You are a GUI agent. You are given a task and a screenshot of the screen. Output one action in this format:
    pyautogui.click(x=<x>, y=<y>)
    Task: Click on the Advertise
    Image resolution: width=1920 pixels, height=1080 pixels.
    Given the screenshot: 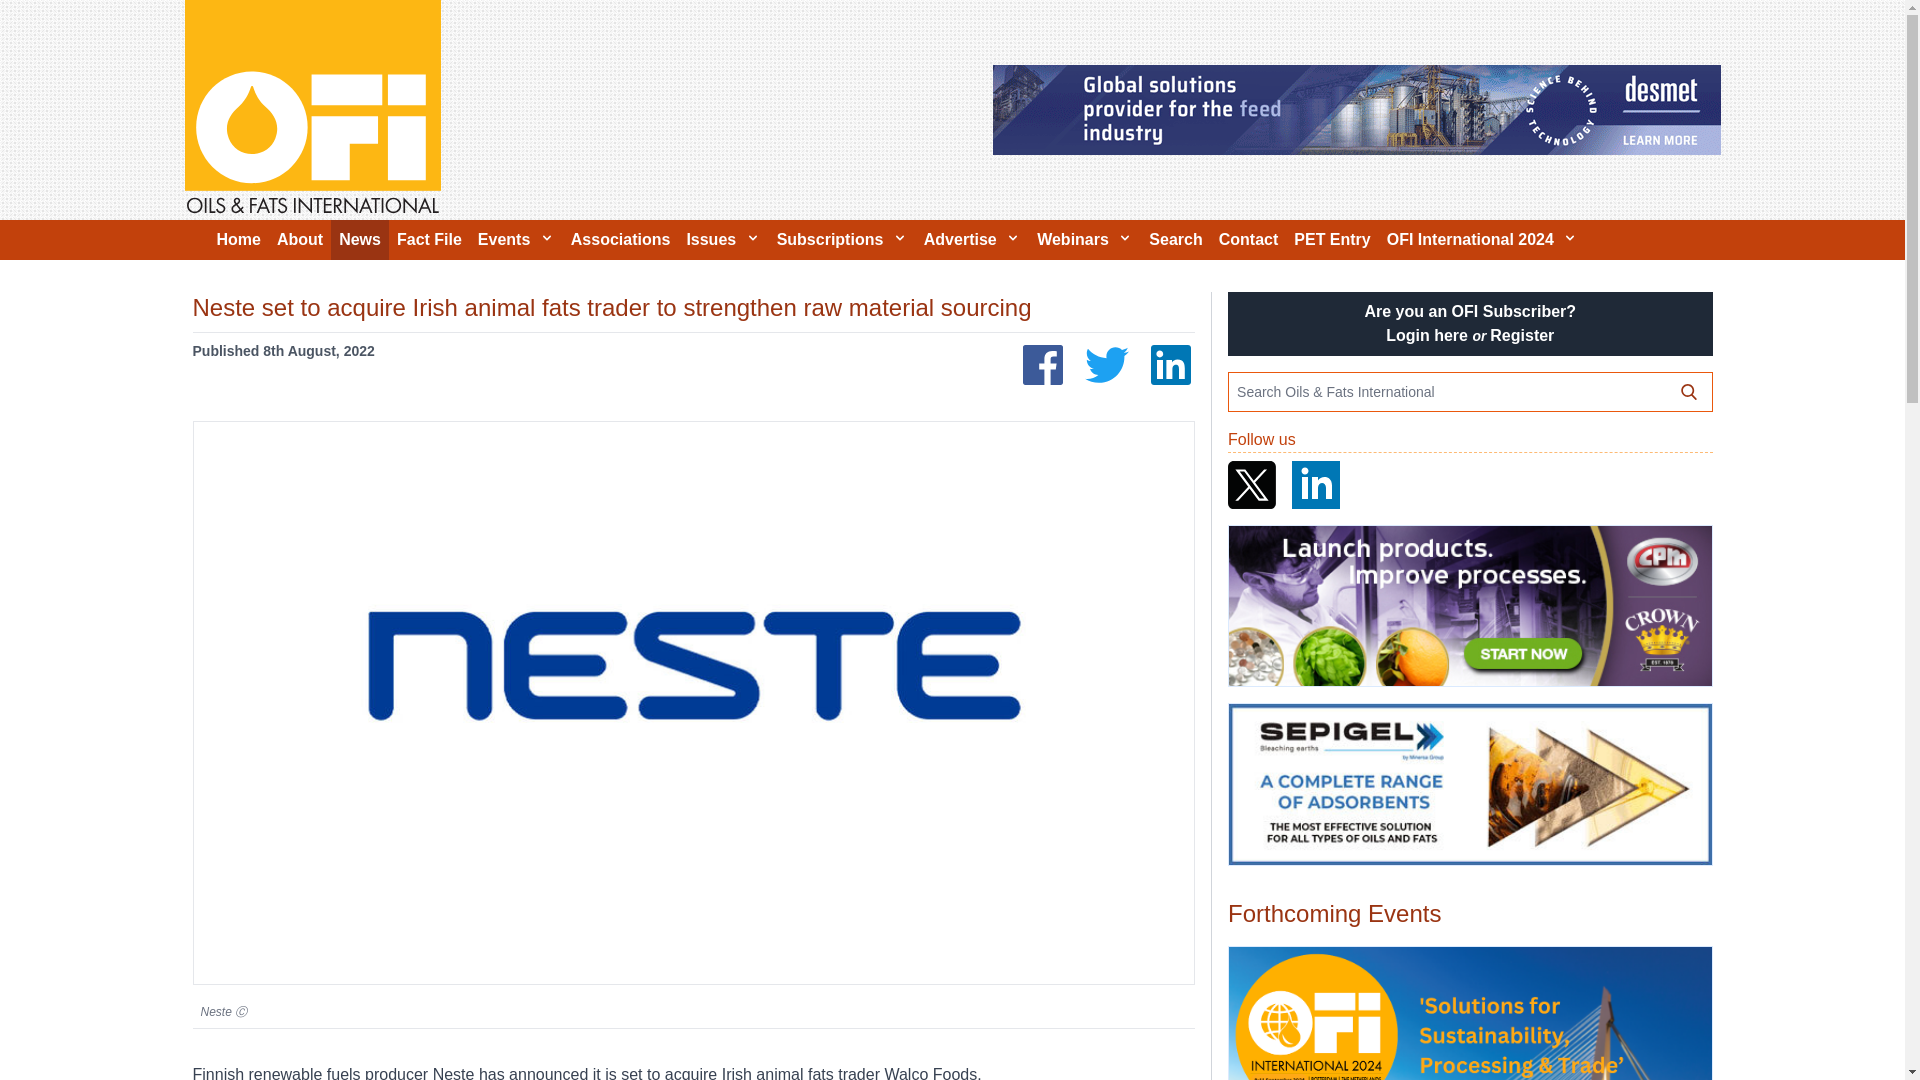 What is the action you would take?
    pyautogui.click(x=972, y=240)
    